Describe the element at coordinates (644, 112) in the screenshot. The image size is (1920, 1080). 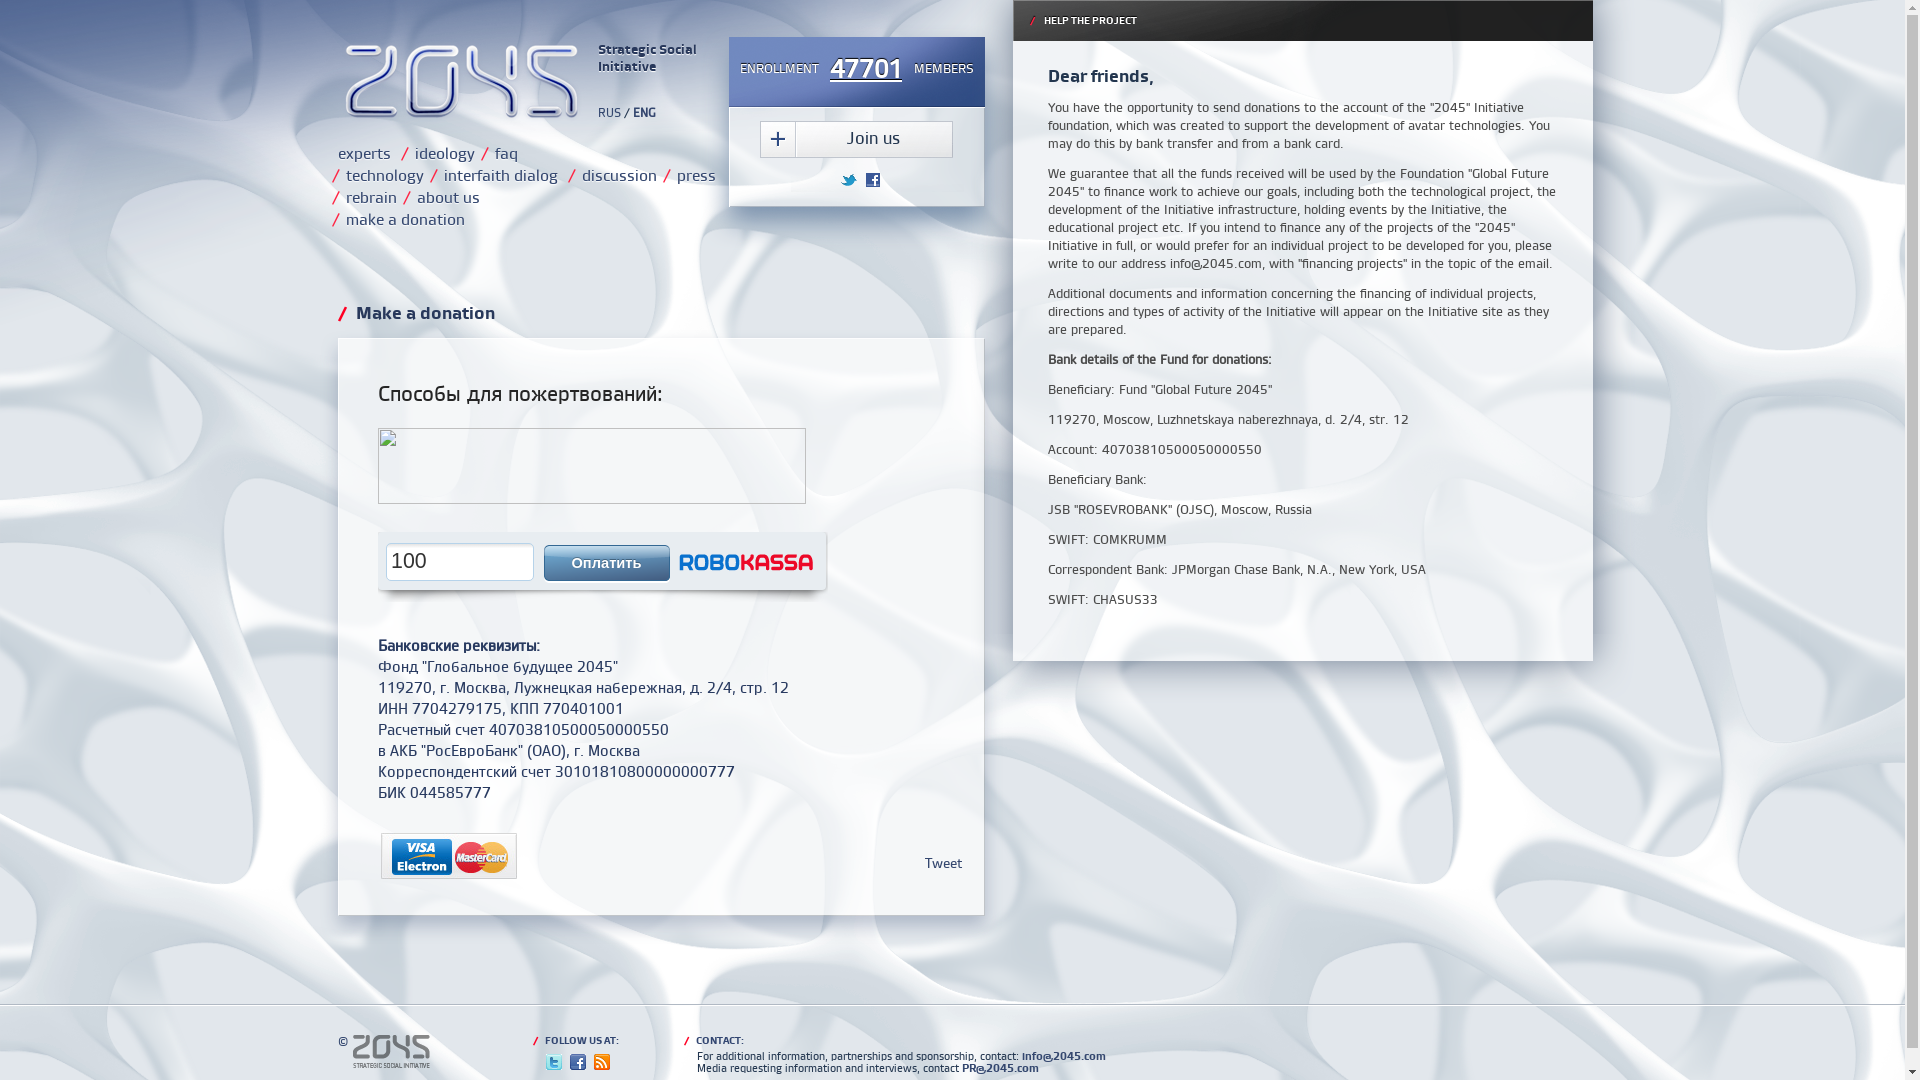
I see `ENG` at that location.